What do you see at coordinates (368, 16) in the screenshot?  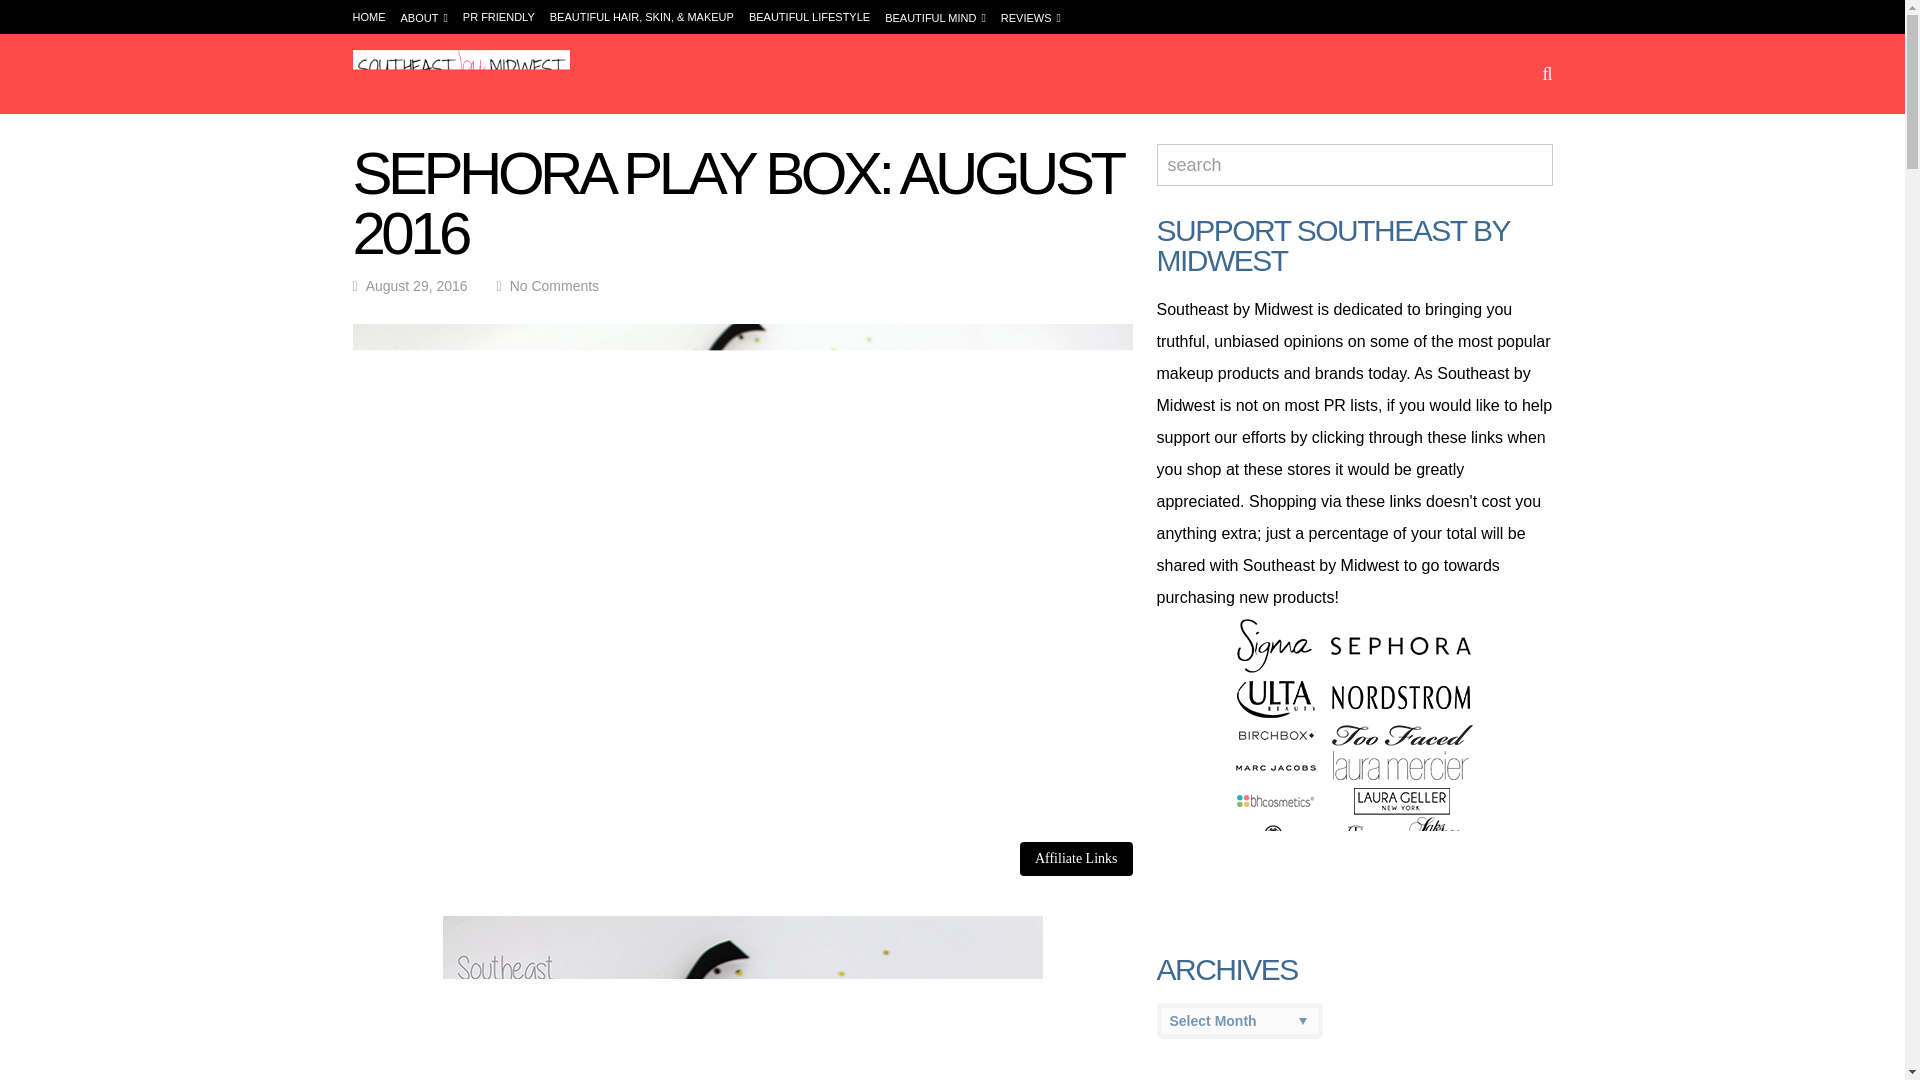 I see `HOME` at bounding box center [368, 16].